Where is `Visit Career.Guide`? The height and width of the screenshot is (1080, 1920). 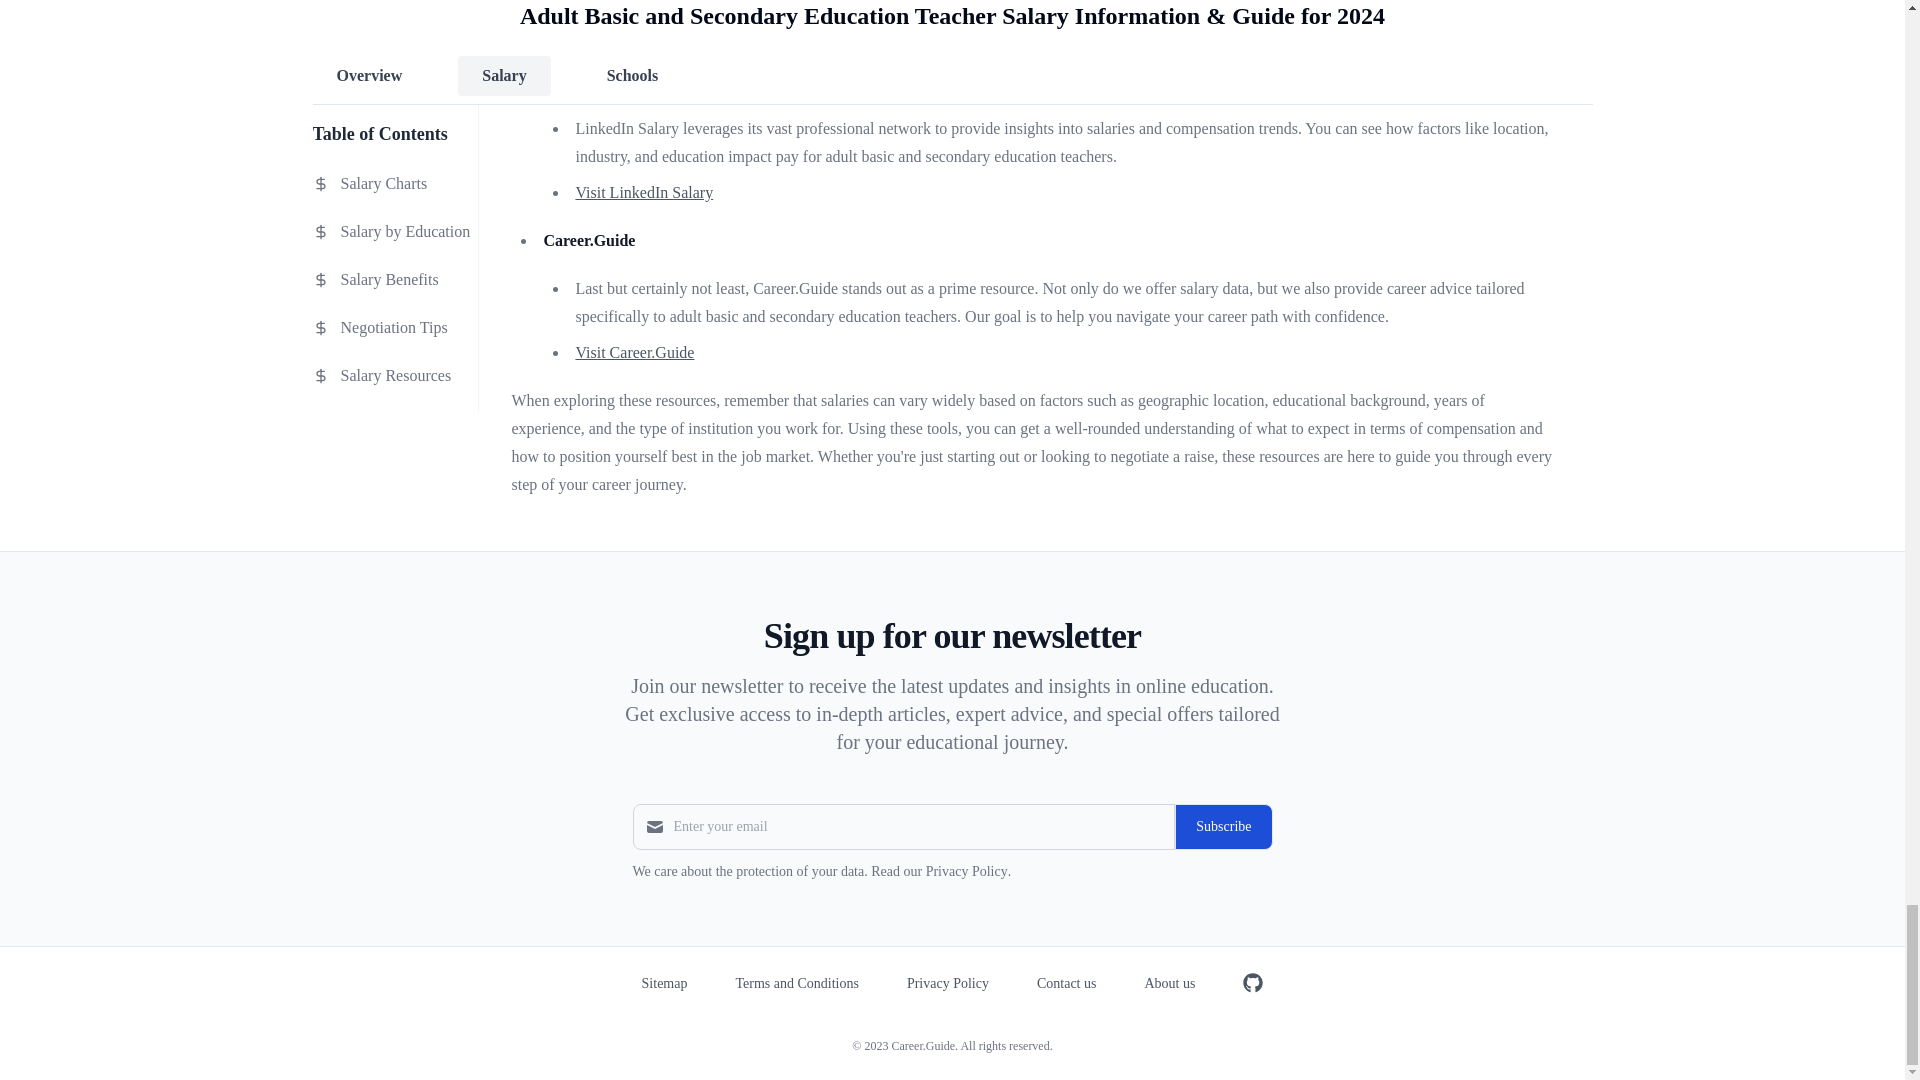 Visit Career.Guide is located at coordinates (634, 352).